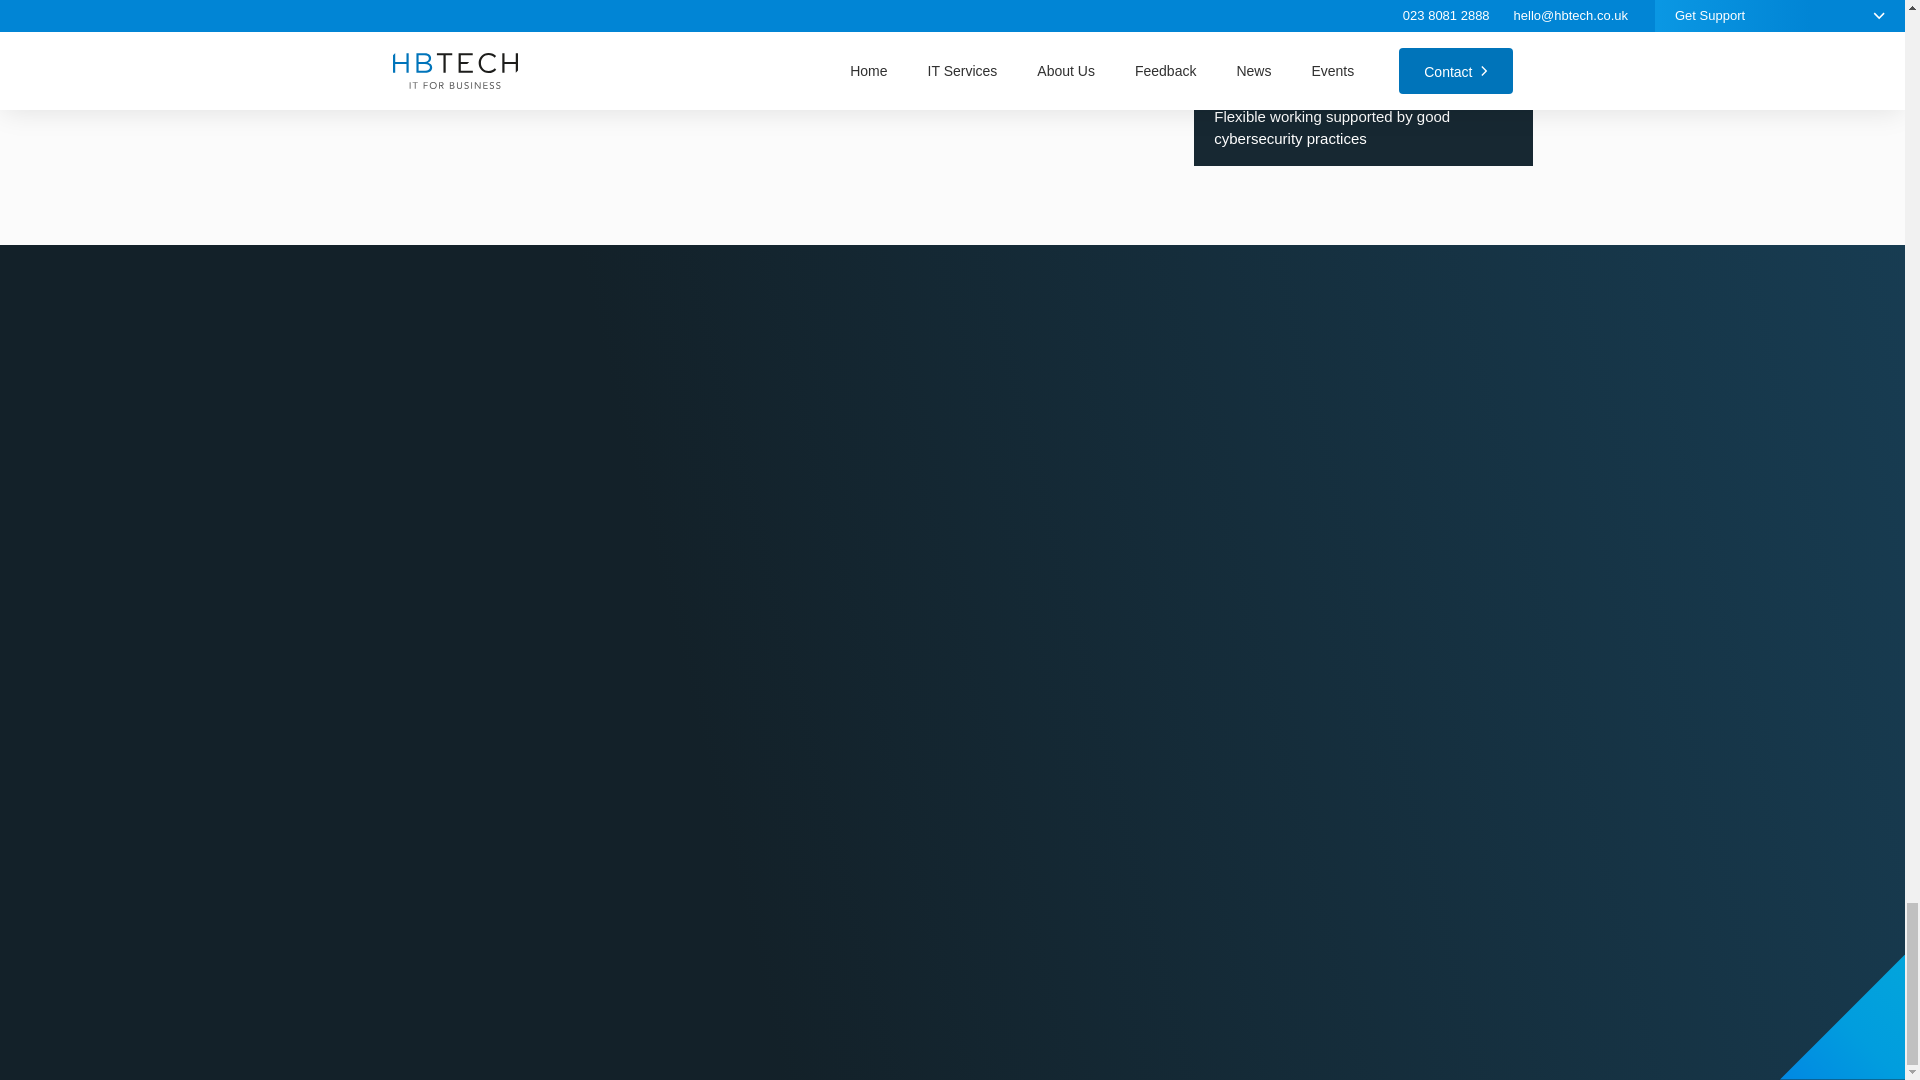  Describe the element at coordinates (958, 66) in the screenshot. I see `contact` at that location.